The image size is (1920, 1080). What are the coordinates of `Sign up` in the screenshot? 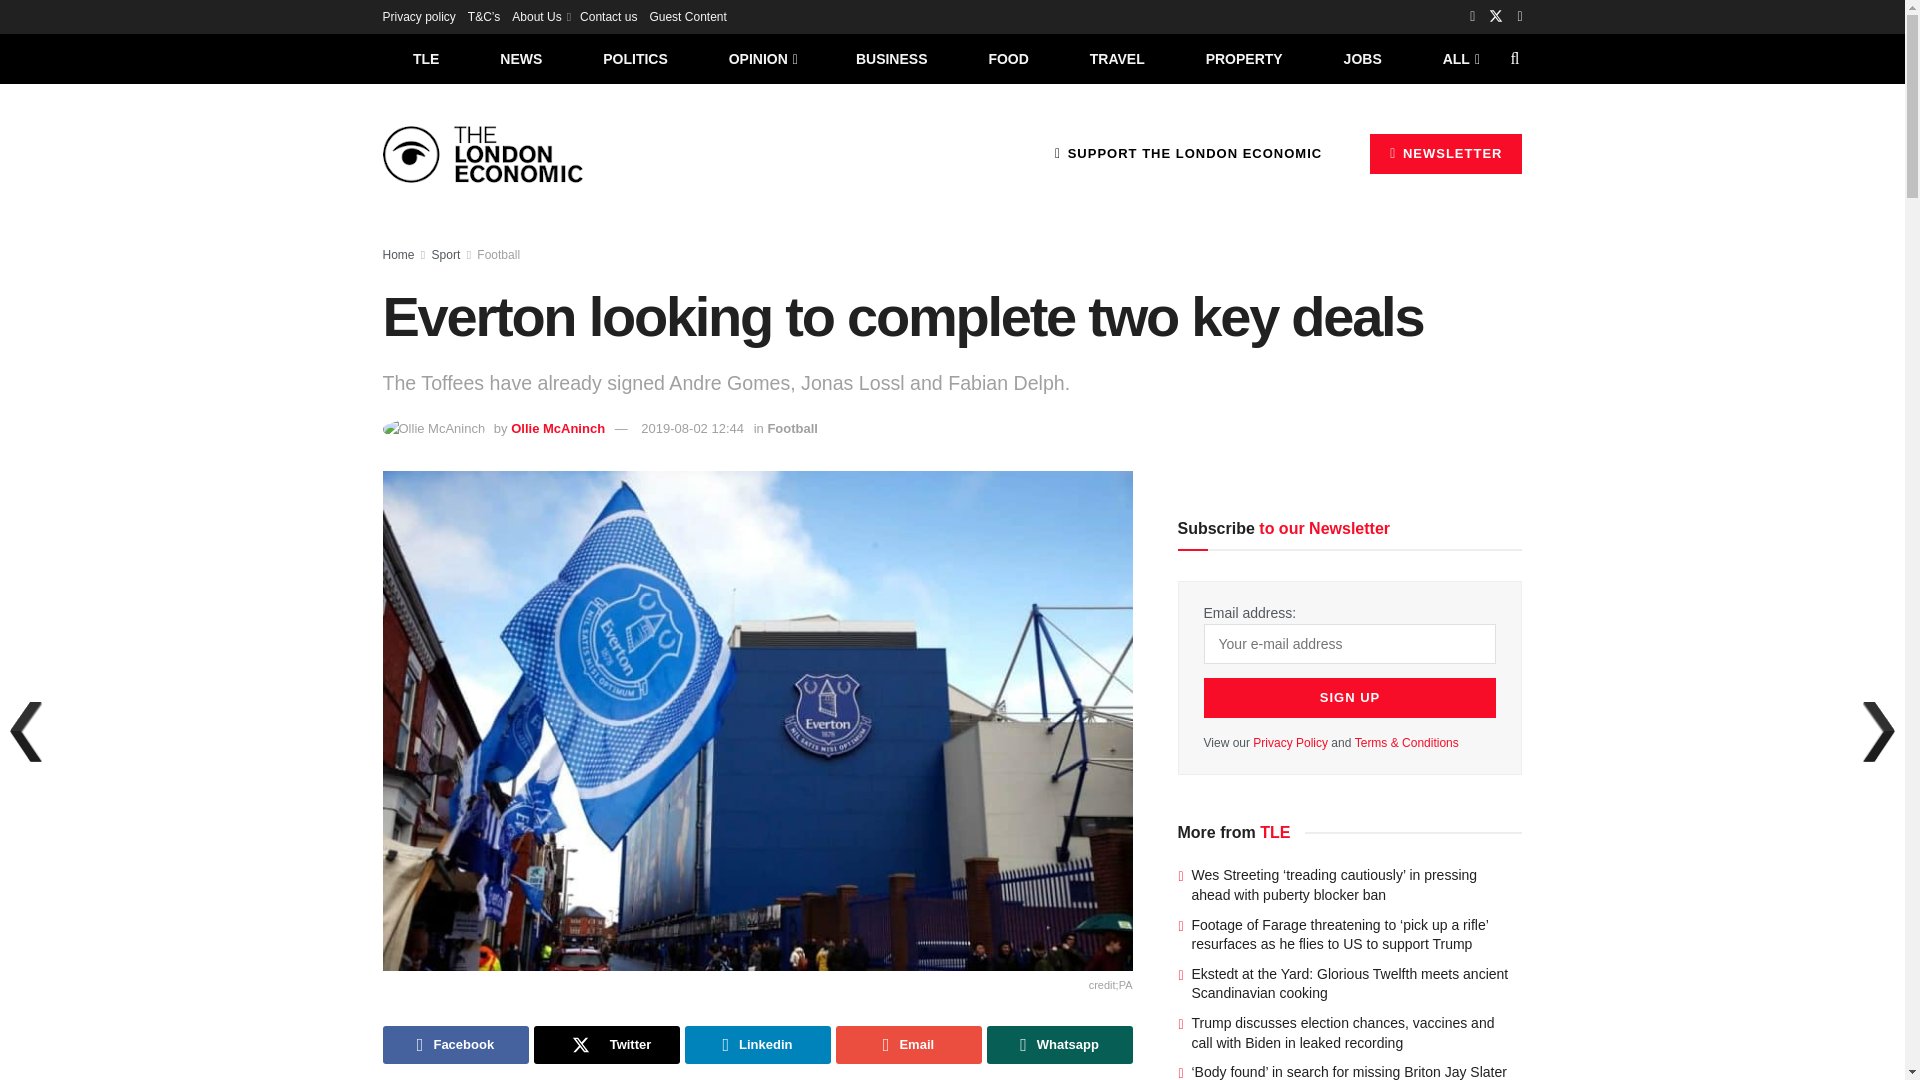 It's located at (1350, 698).